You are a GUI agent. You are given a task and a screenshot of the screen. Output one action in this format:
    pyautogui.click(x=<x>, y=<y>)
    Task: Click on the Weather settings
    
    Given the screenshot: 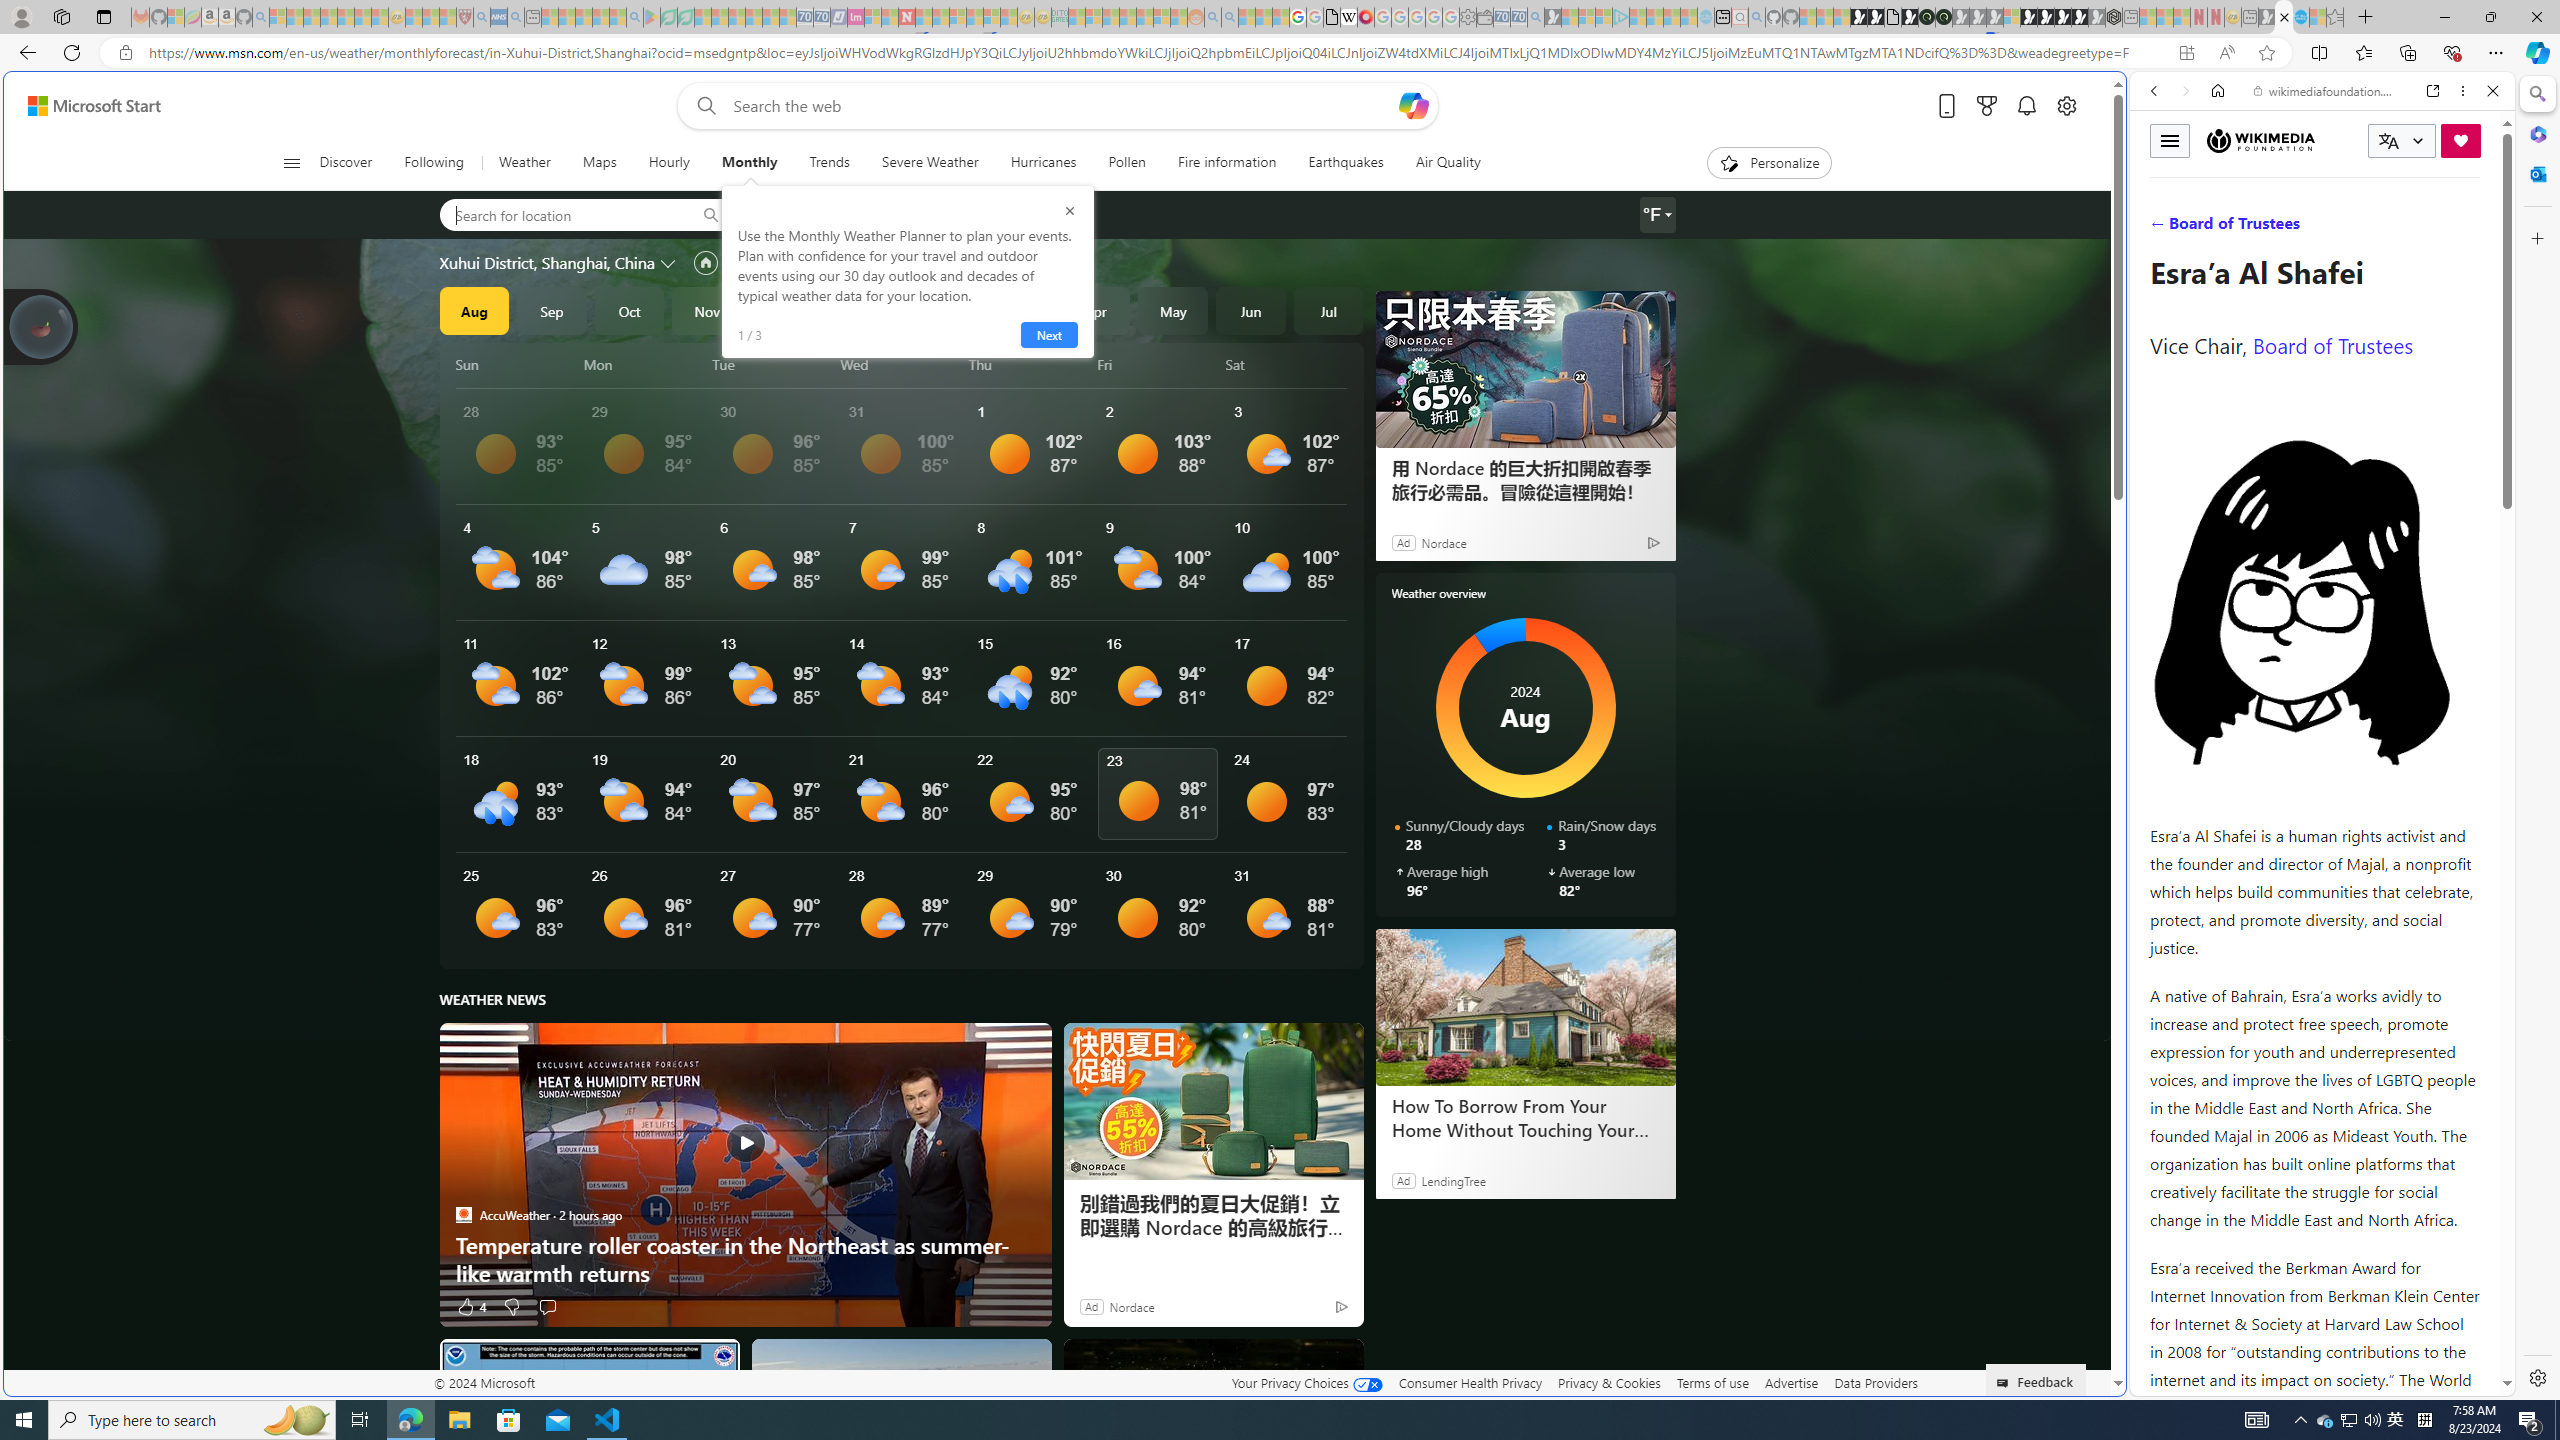 What is the action you would take?
    pyautogui.click(x=1657, y=215)
    